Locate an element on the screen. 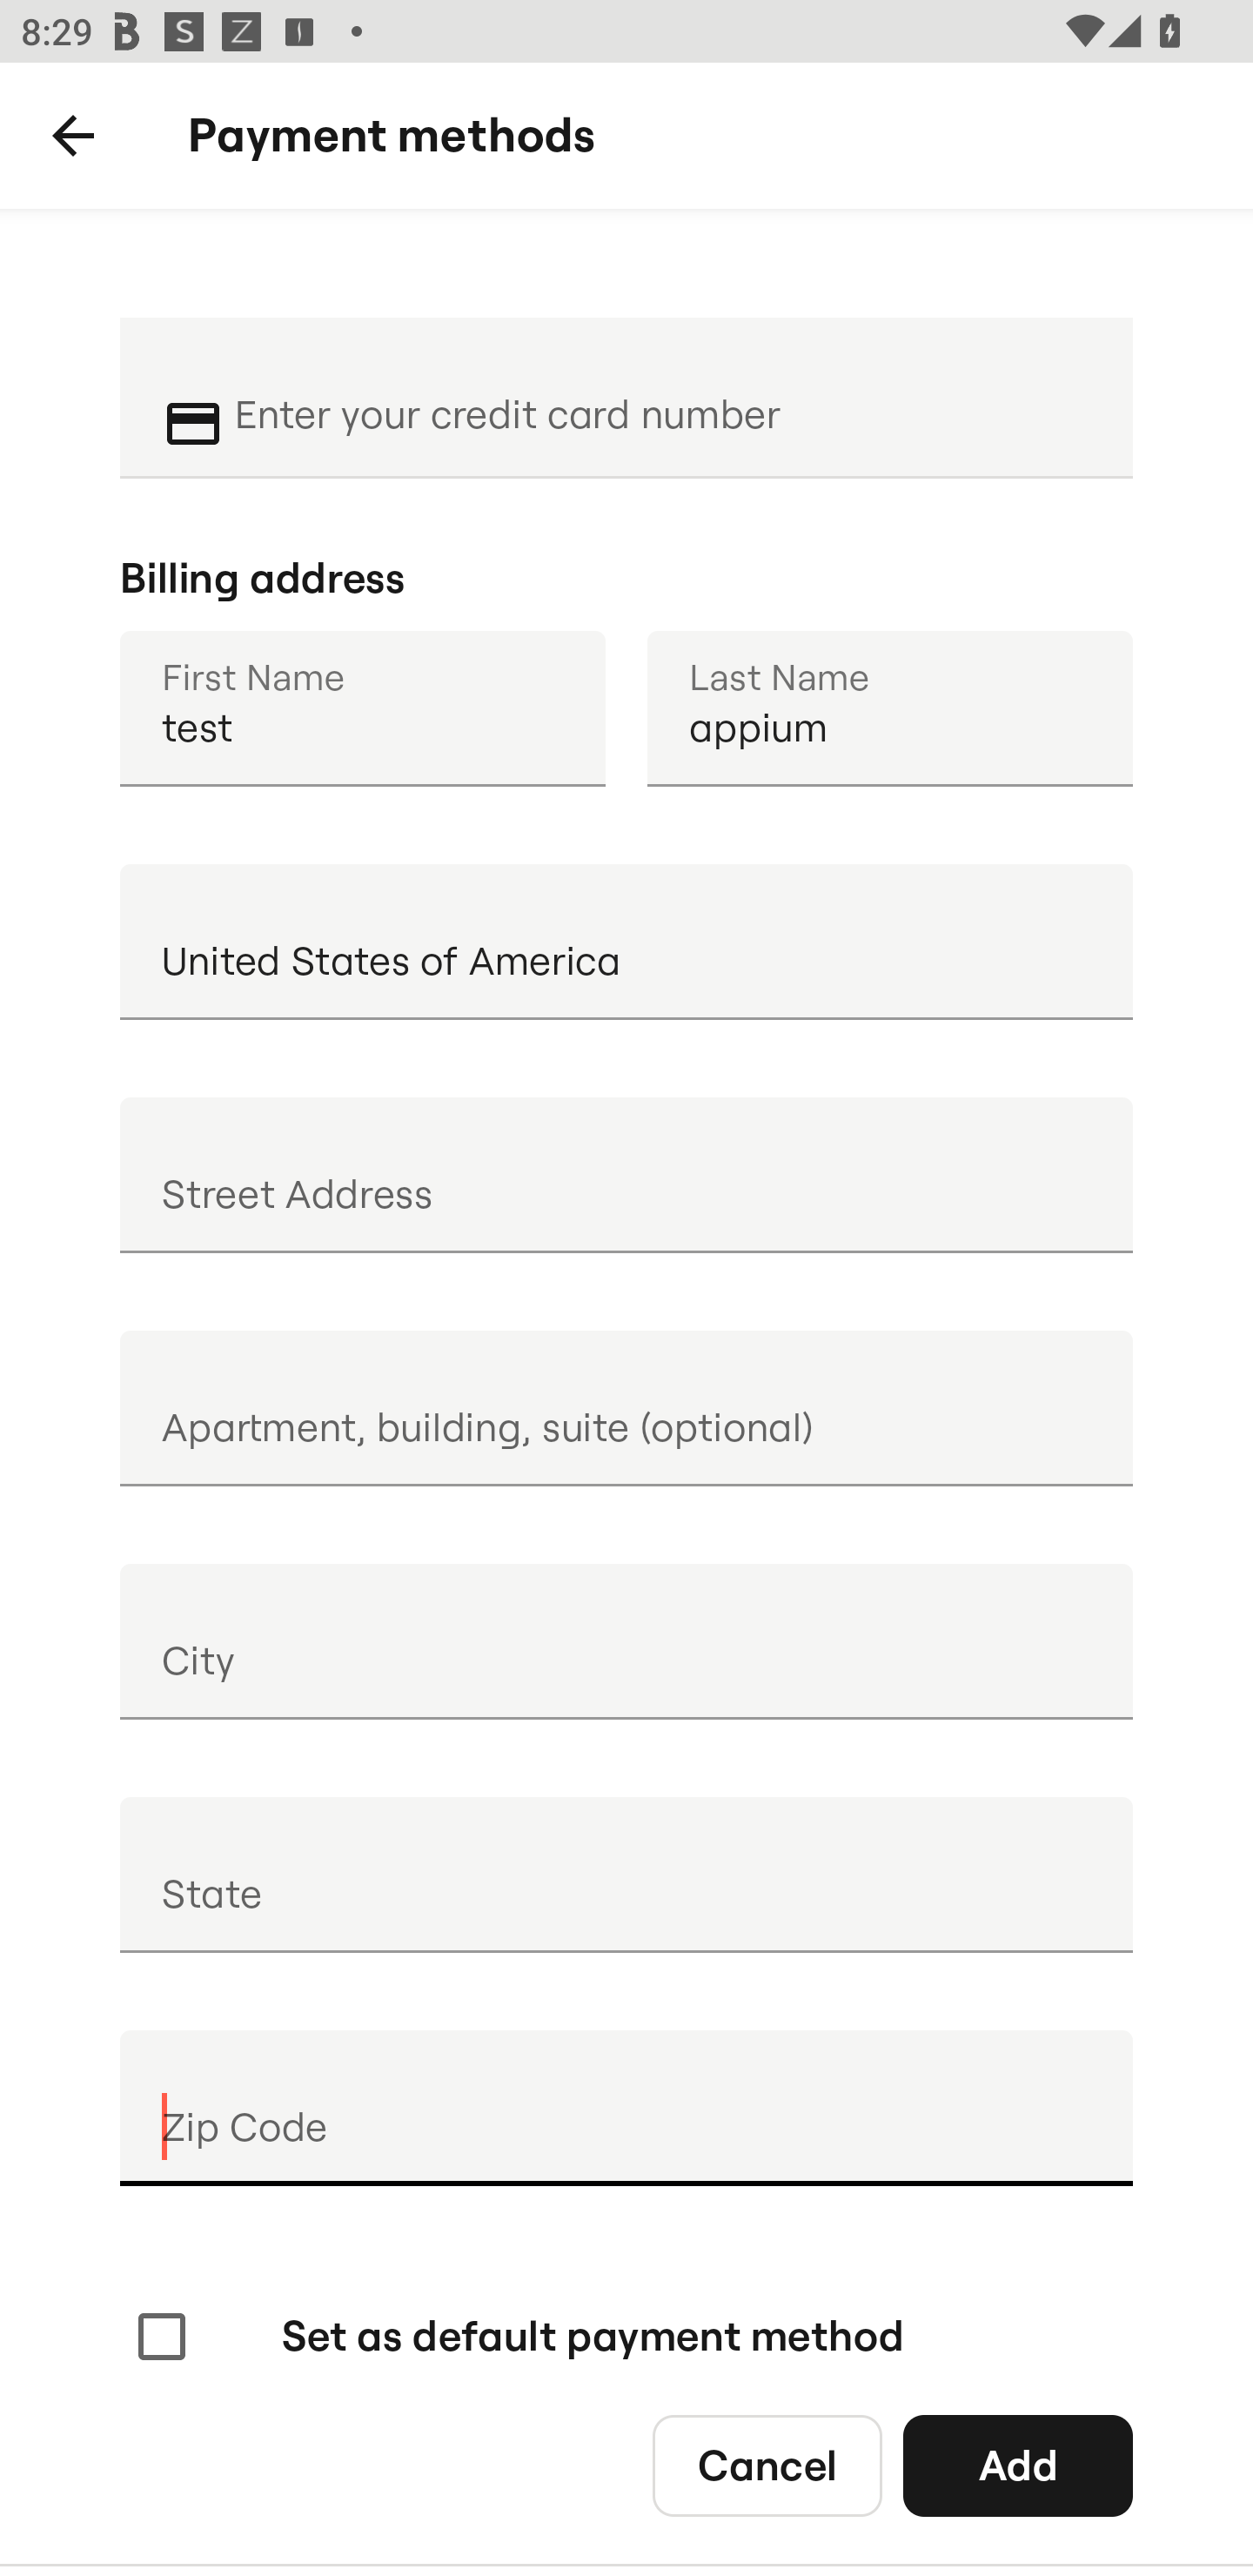 This screenshot has width=1253, height=2576. Add is located at coordinates (1018, 2465).